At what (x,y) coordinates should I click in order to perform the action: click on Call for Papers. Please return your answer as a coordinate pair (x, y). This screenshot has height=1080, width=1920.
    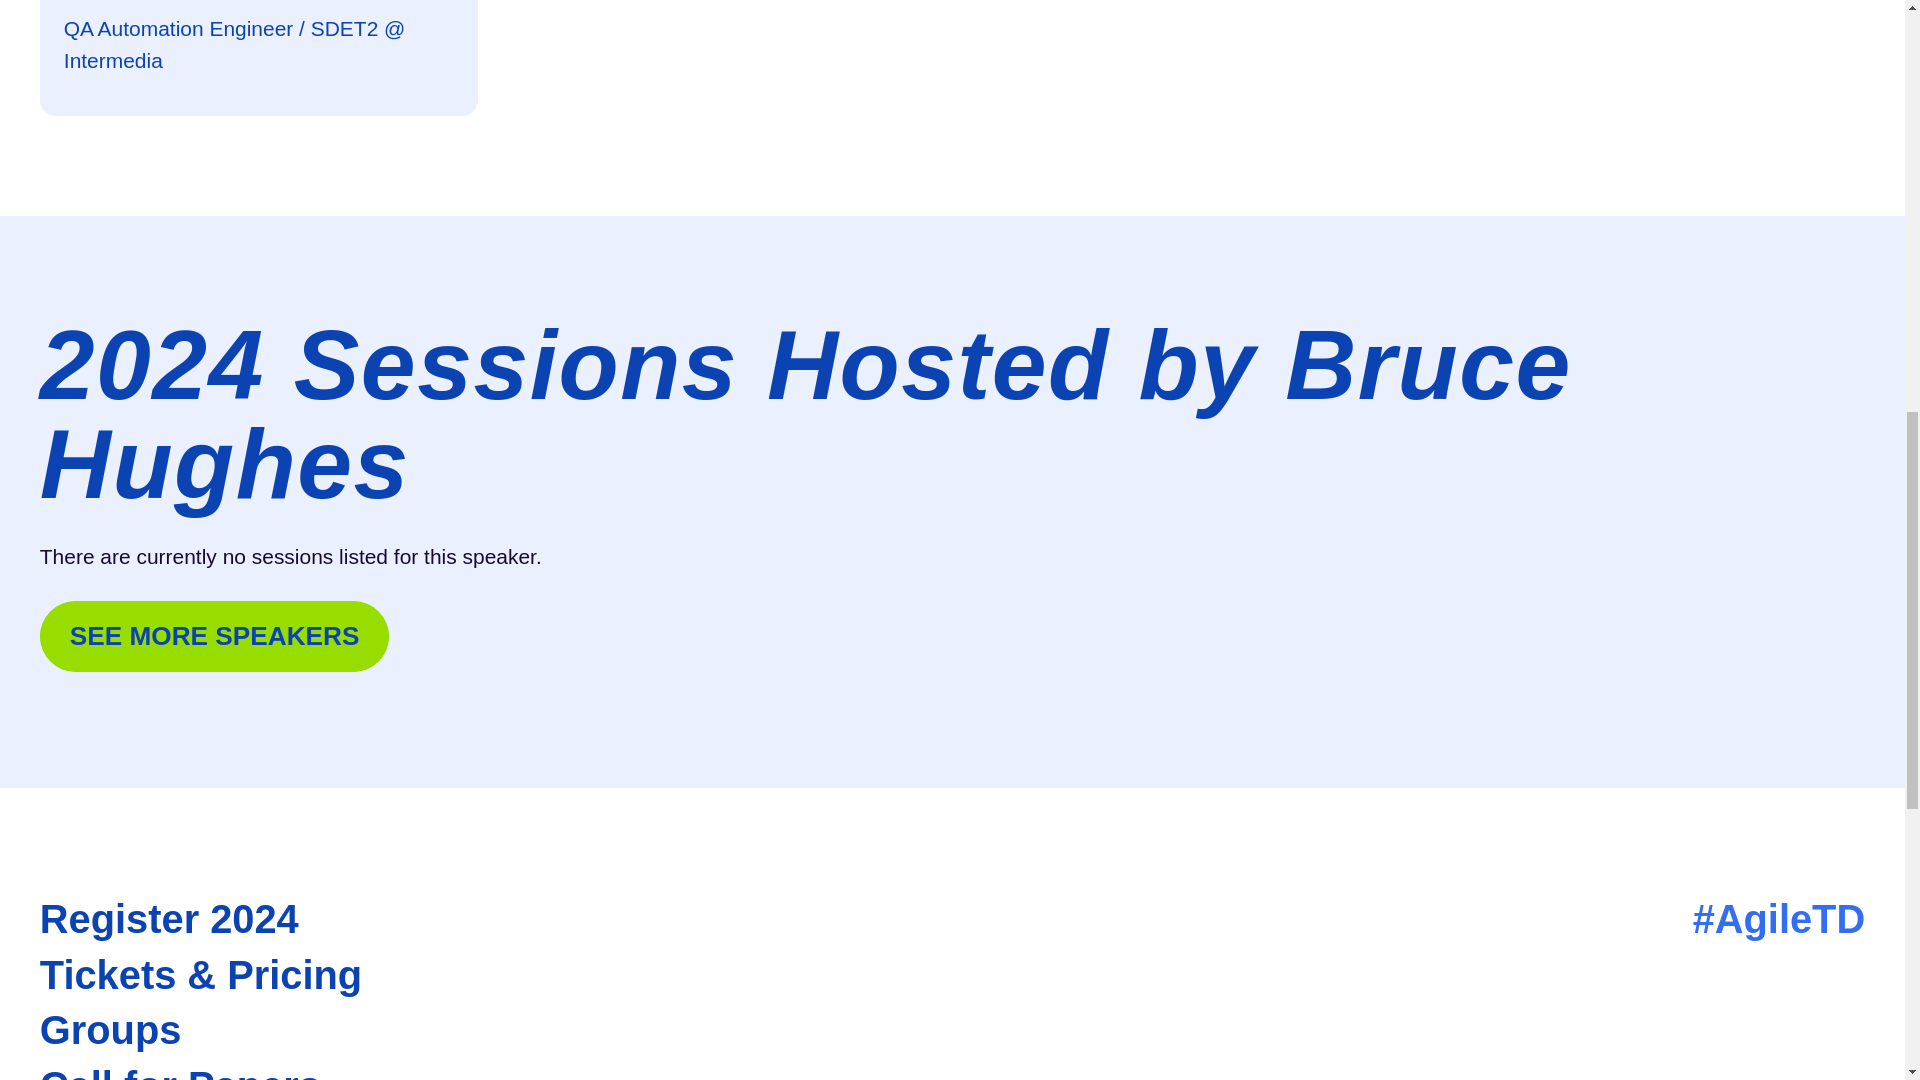
    Looking at the image, I should click on (201, 1071).